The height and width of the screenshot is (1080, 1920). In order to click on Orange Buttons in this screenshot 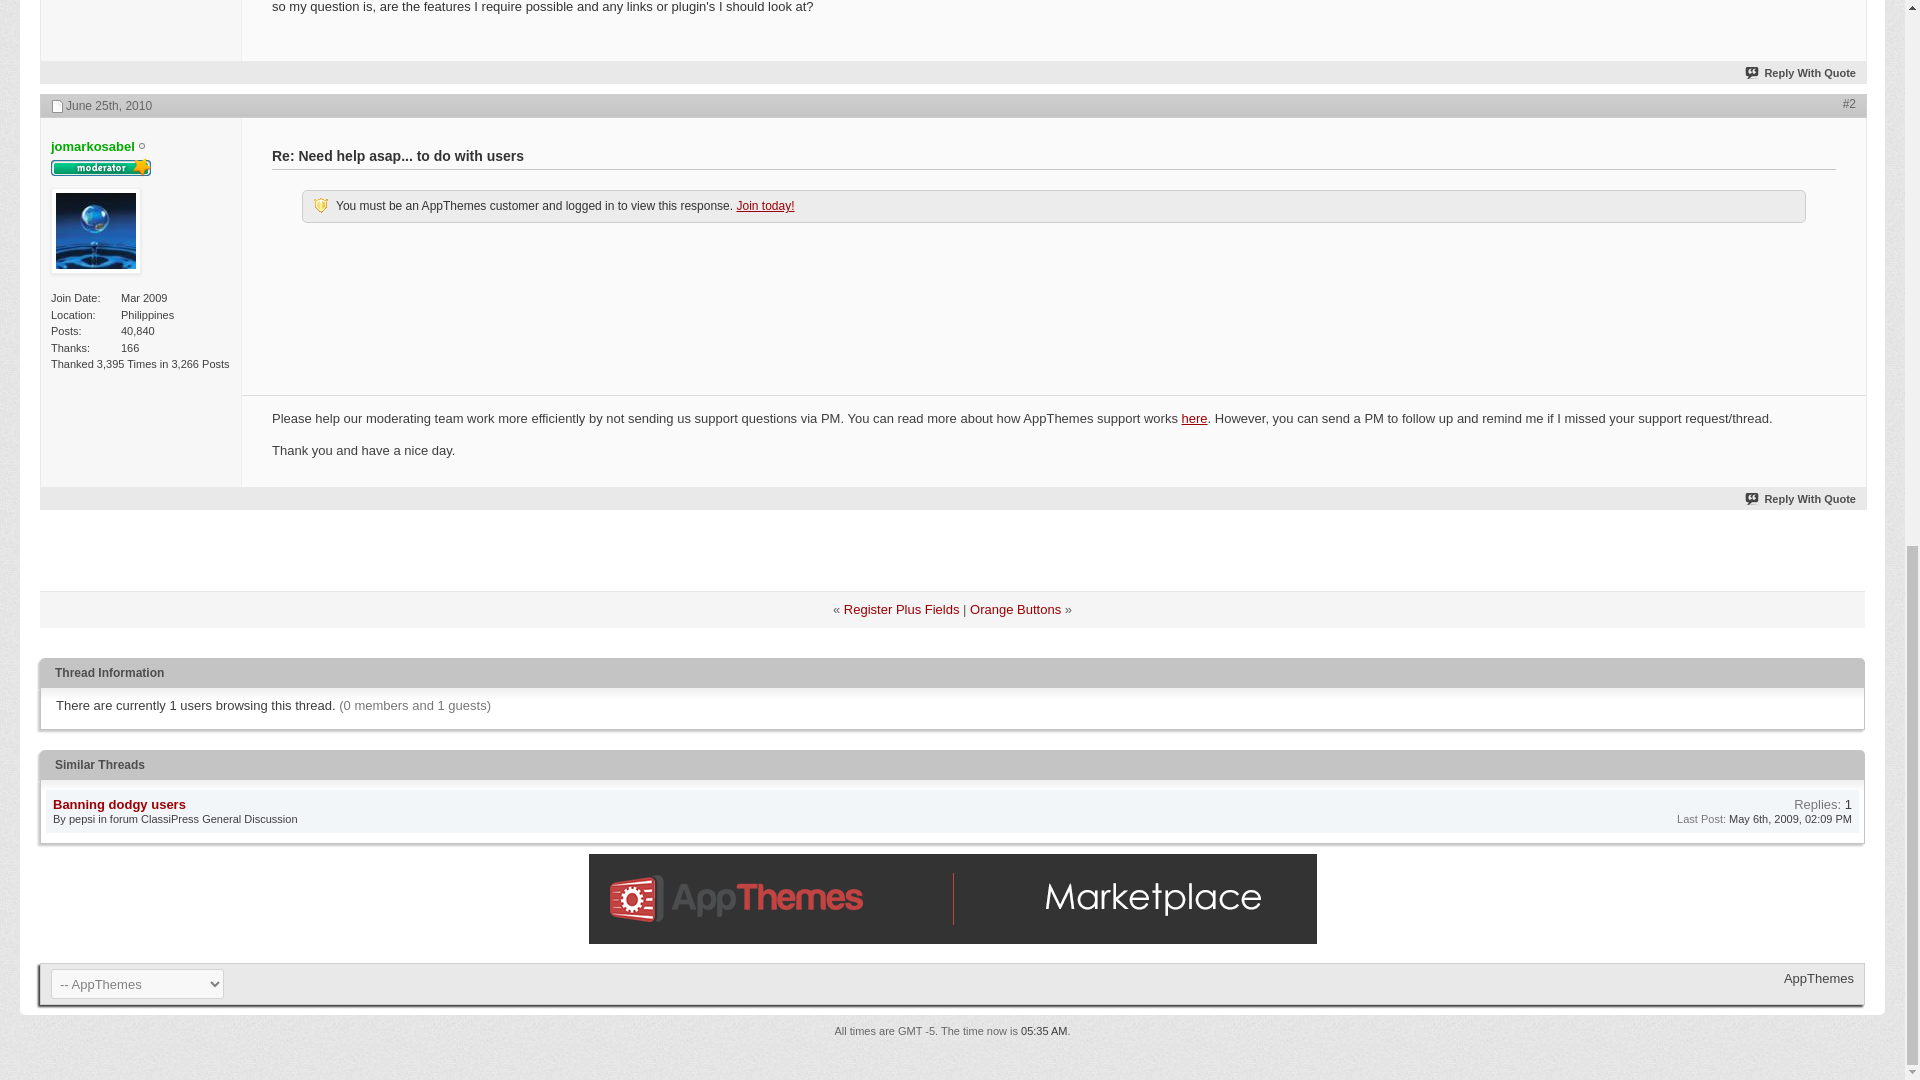, I will do `click(1015, 608)`.